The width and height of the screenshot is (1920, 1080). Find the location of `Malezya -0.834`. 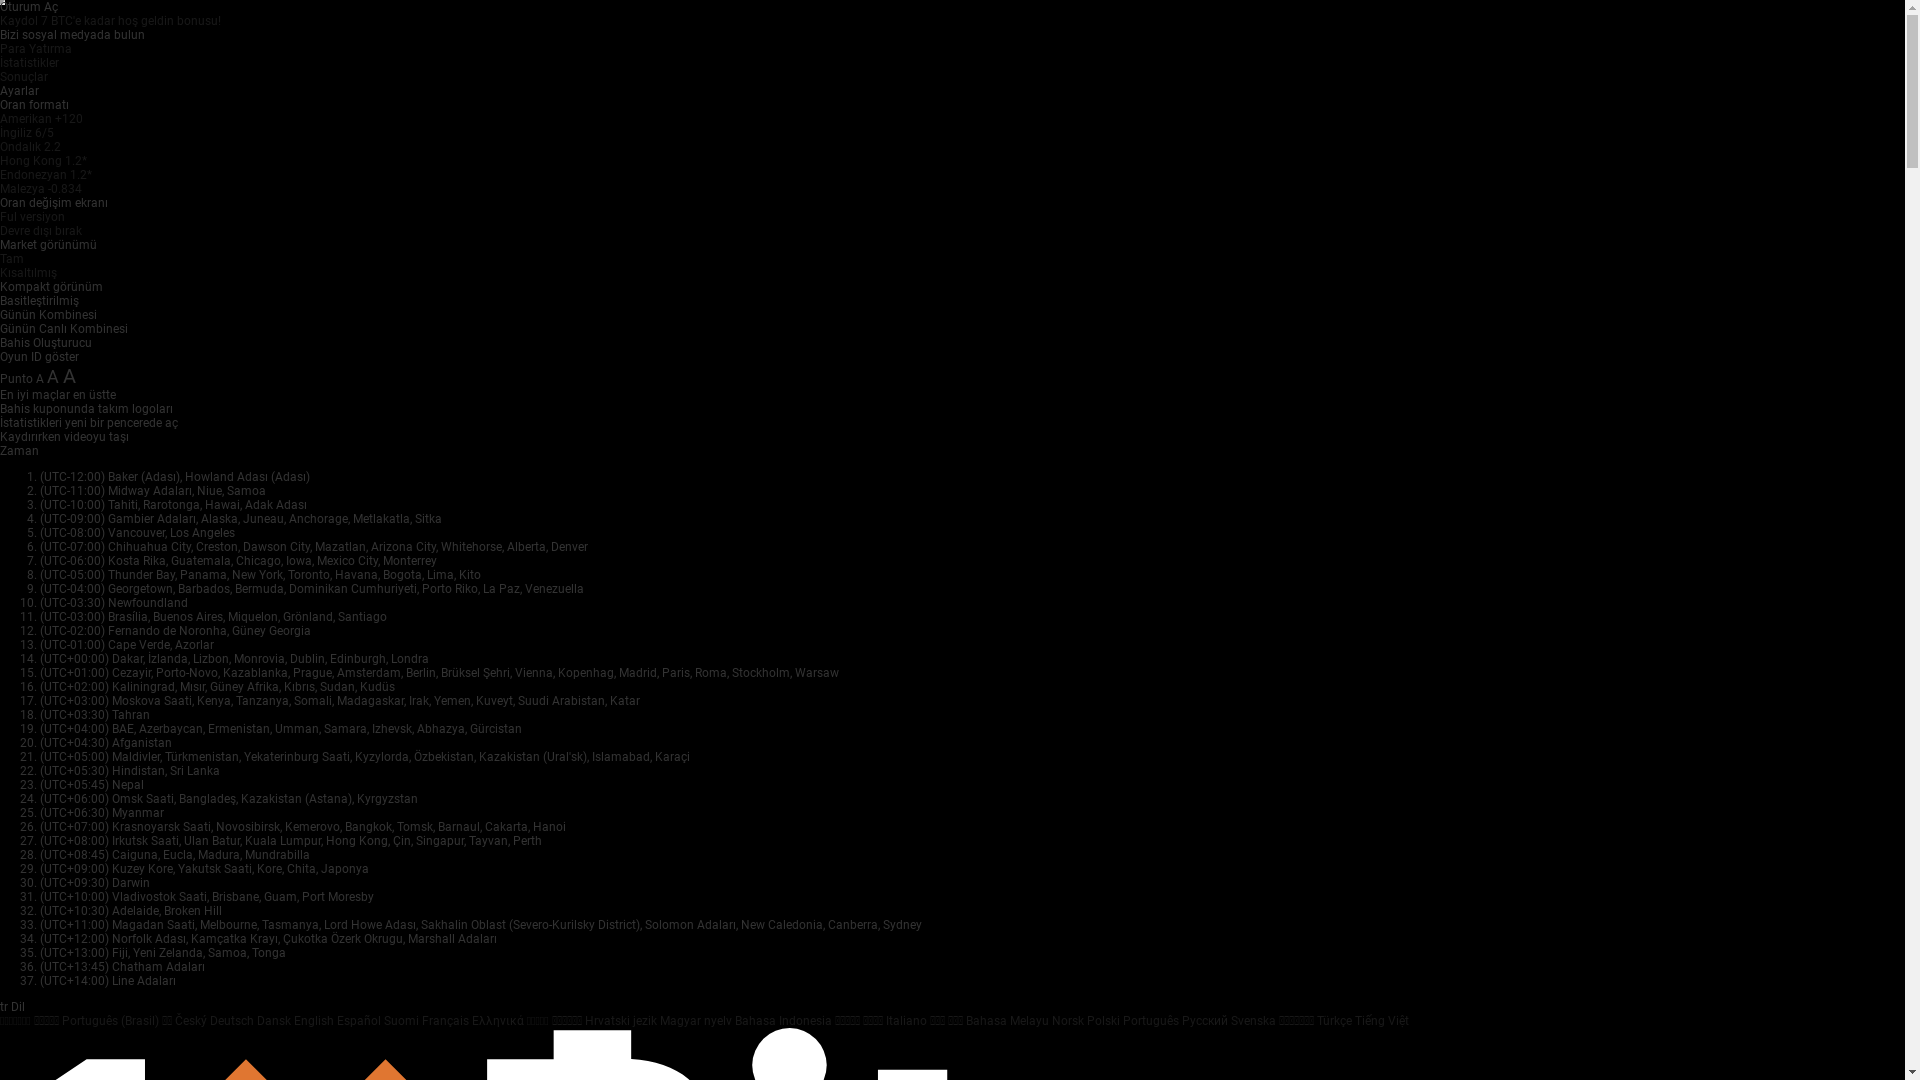

Malezya -0.834 is located at coordinates (41, 189).